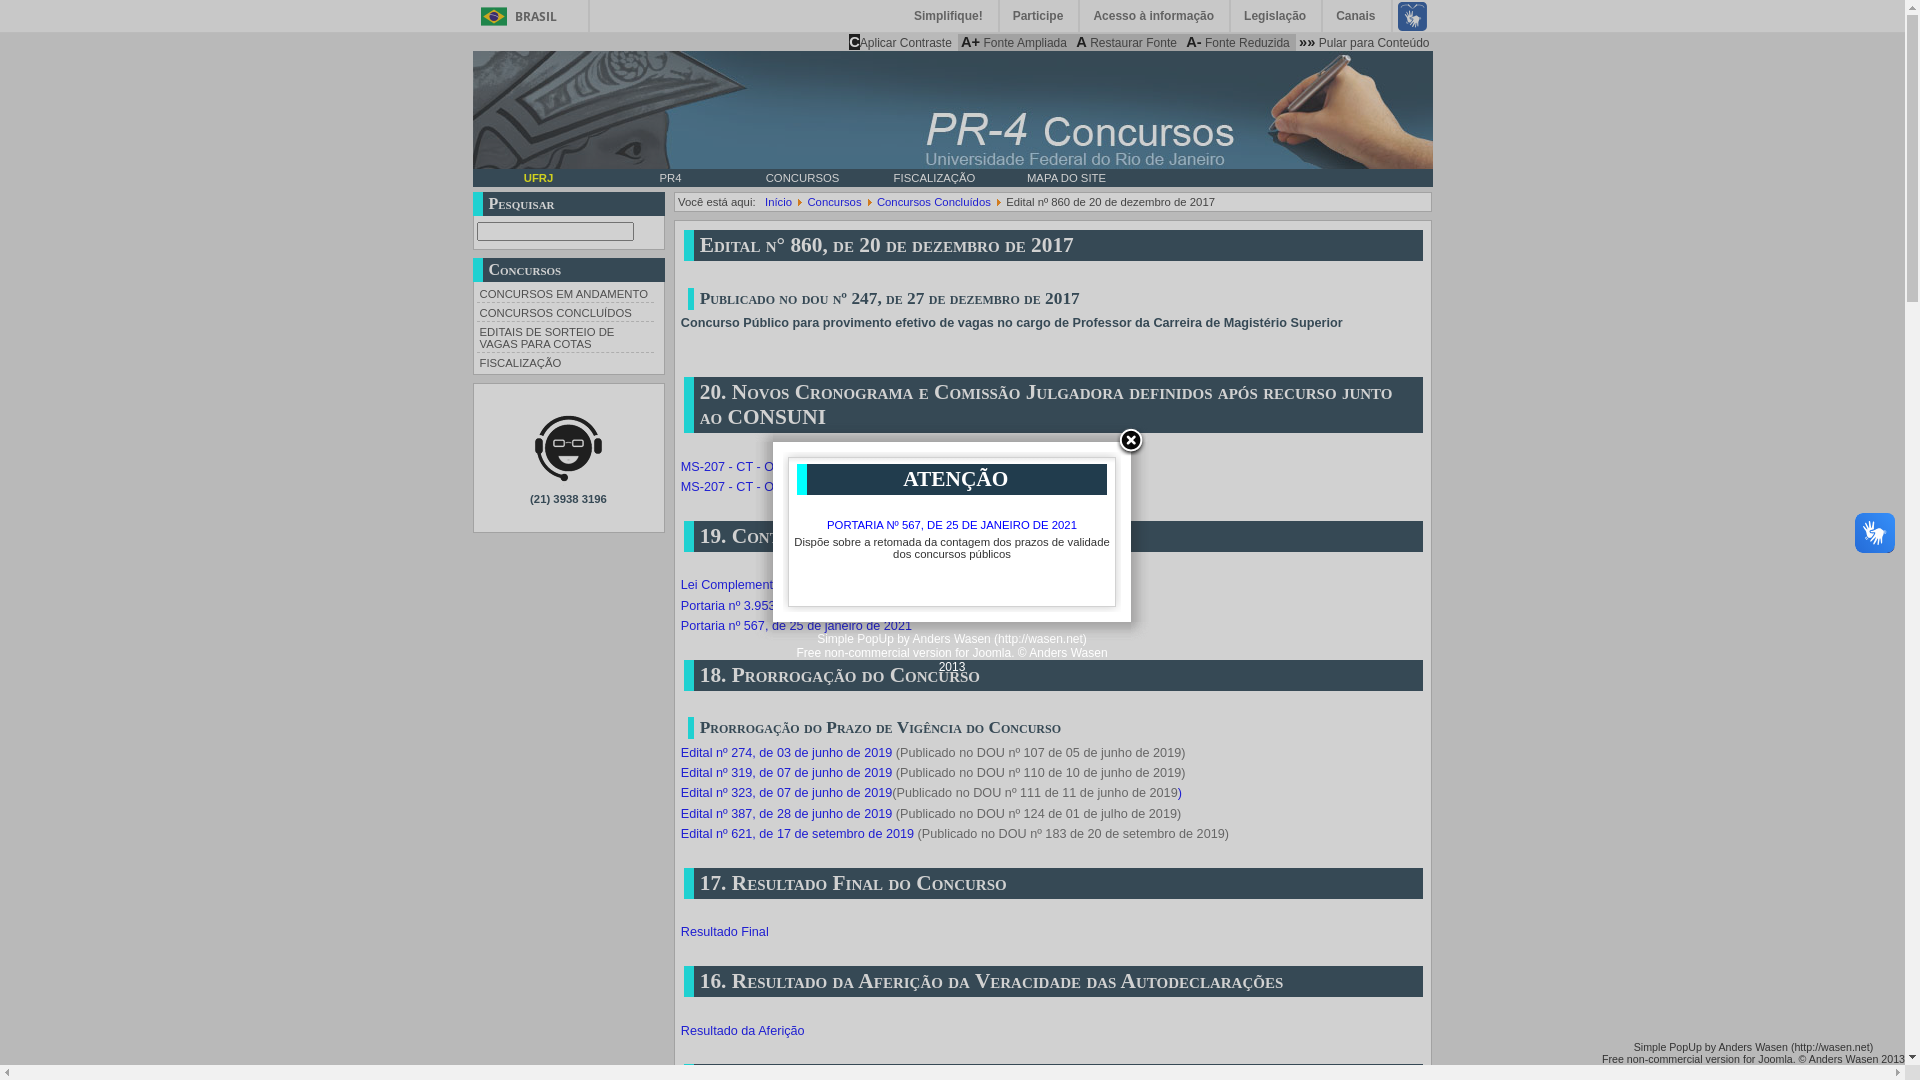 The height and width of the screenshot is (1080, 1920). What do you see at coordinates (1180, 793) in the screenshot?
I see `)` at bounding box center [1180, 793].